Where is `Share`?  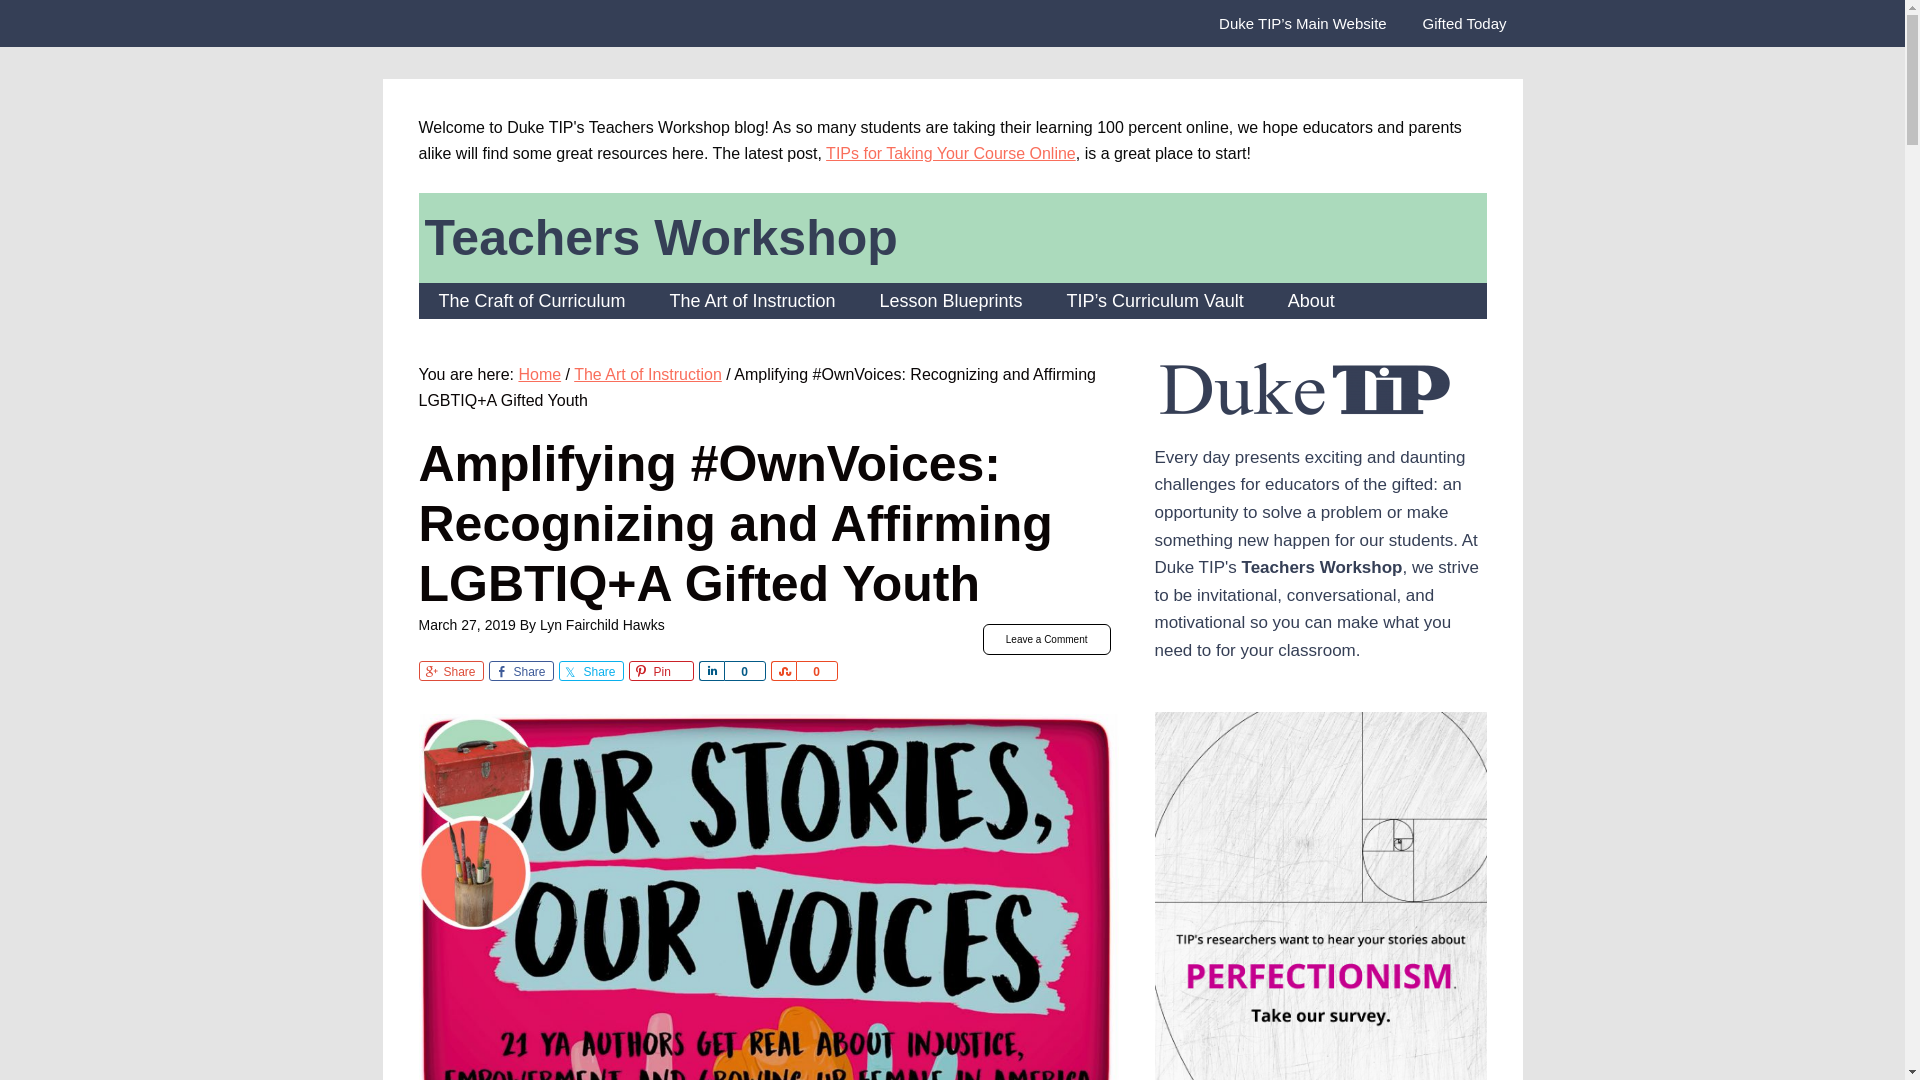
Share is located at coordinates (590, 670).